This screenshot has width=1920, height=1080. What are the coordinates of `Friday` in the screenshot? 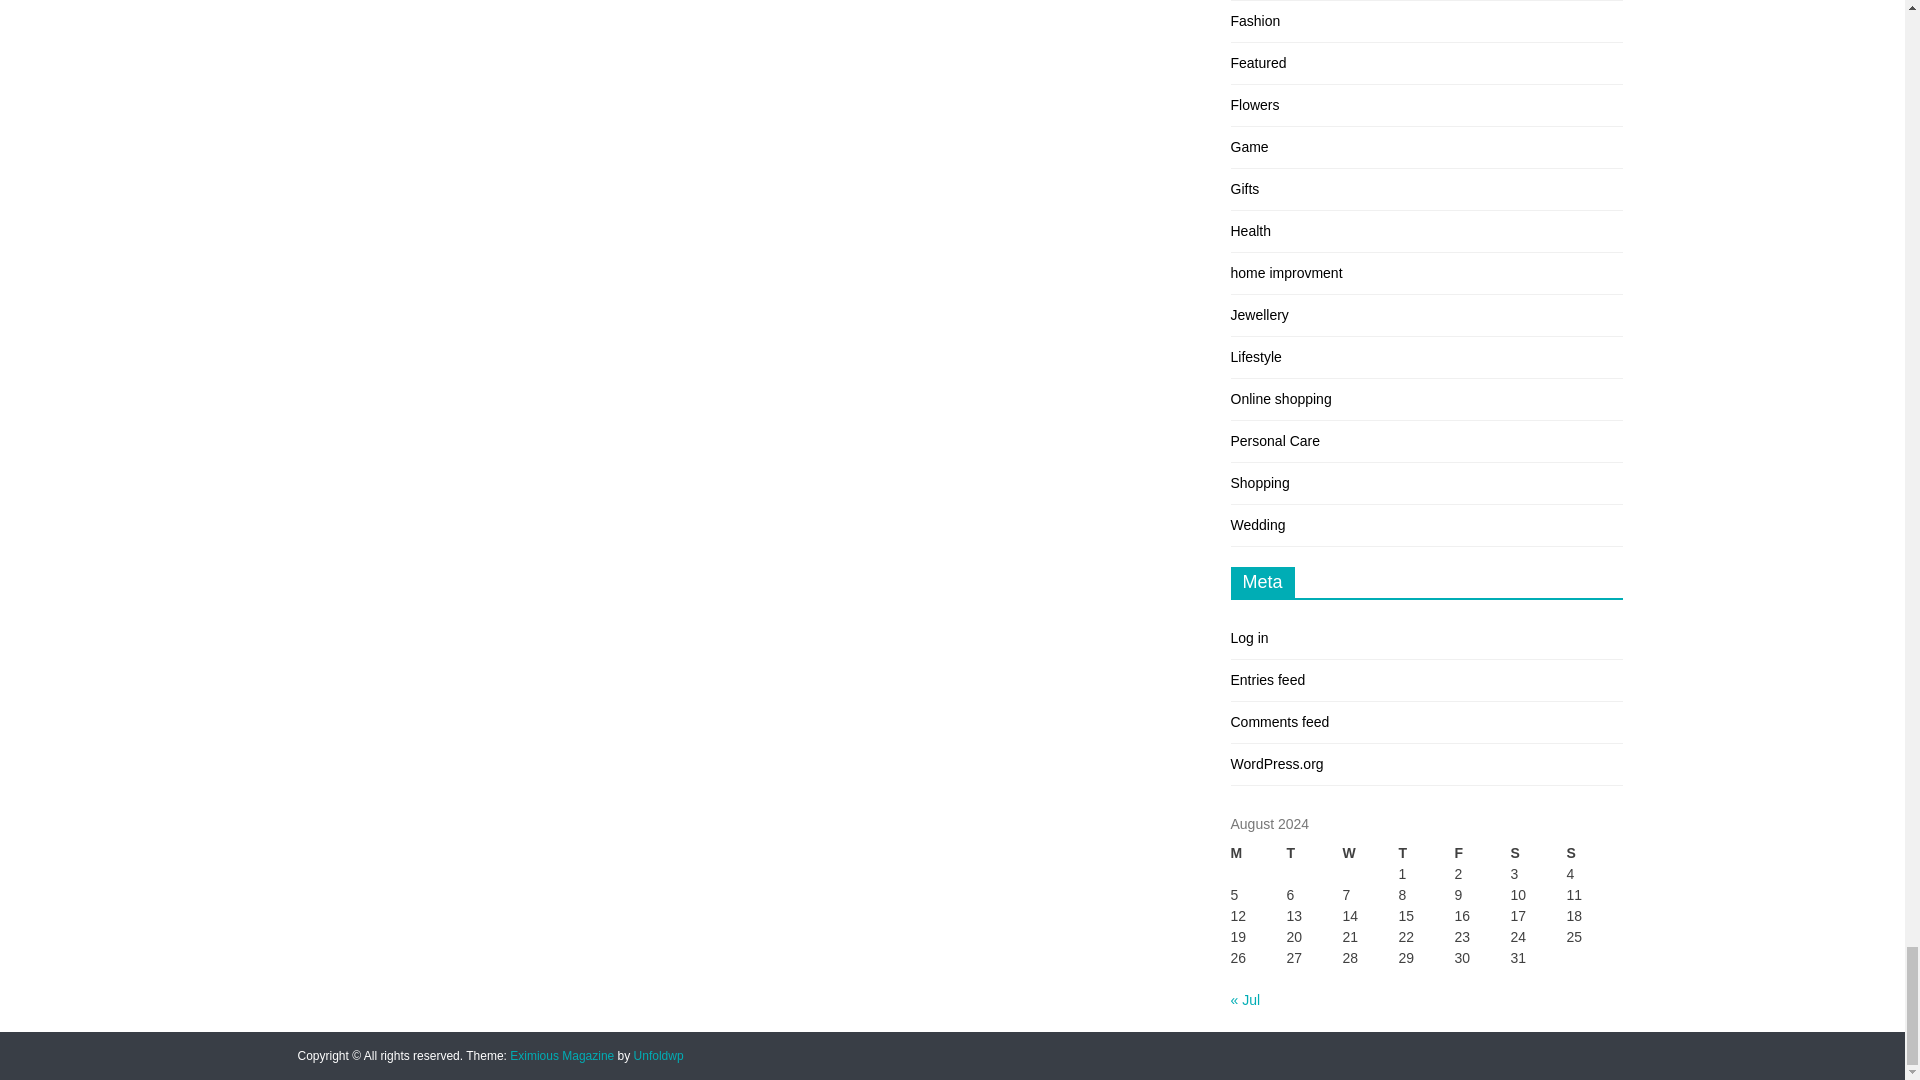 It's located at (1481, 854).